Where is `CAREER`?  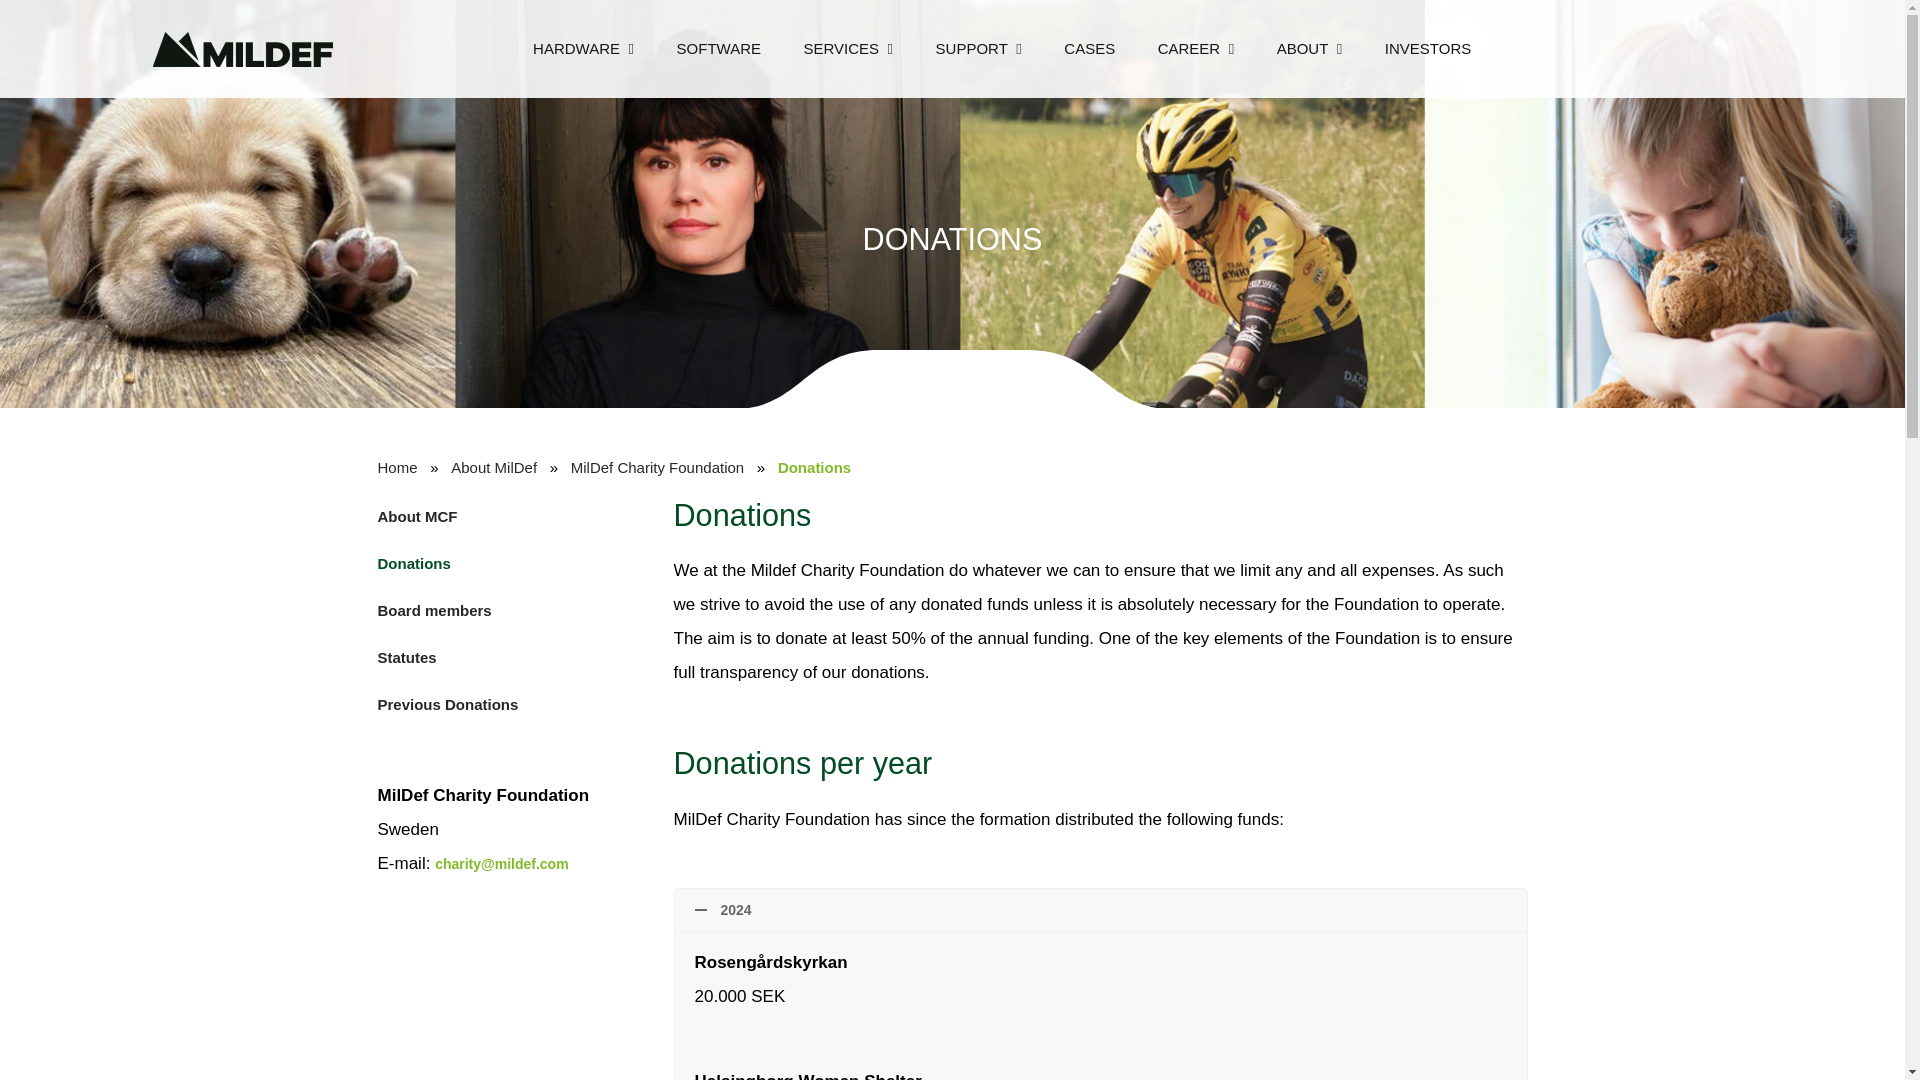 CAREER is located at coordinates (1196, 49).